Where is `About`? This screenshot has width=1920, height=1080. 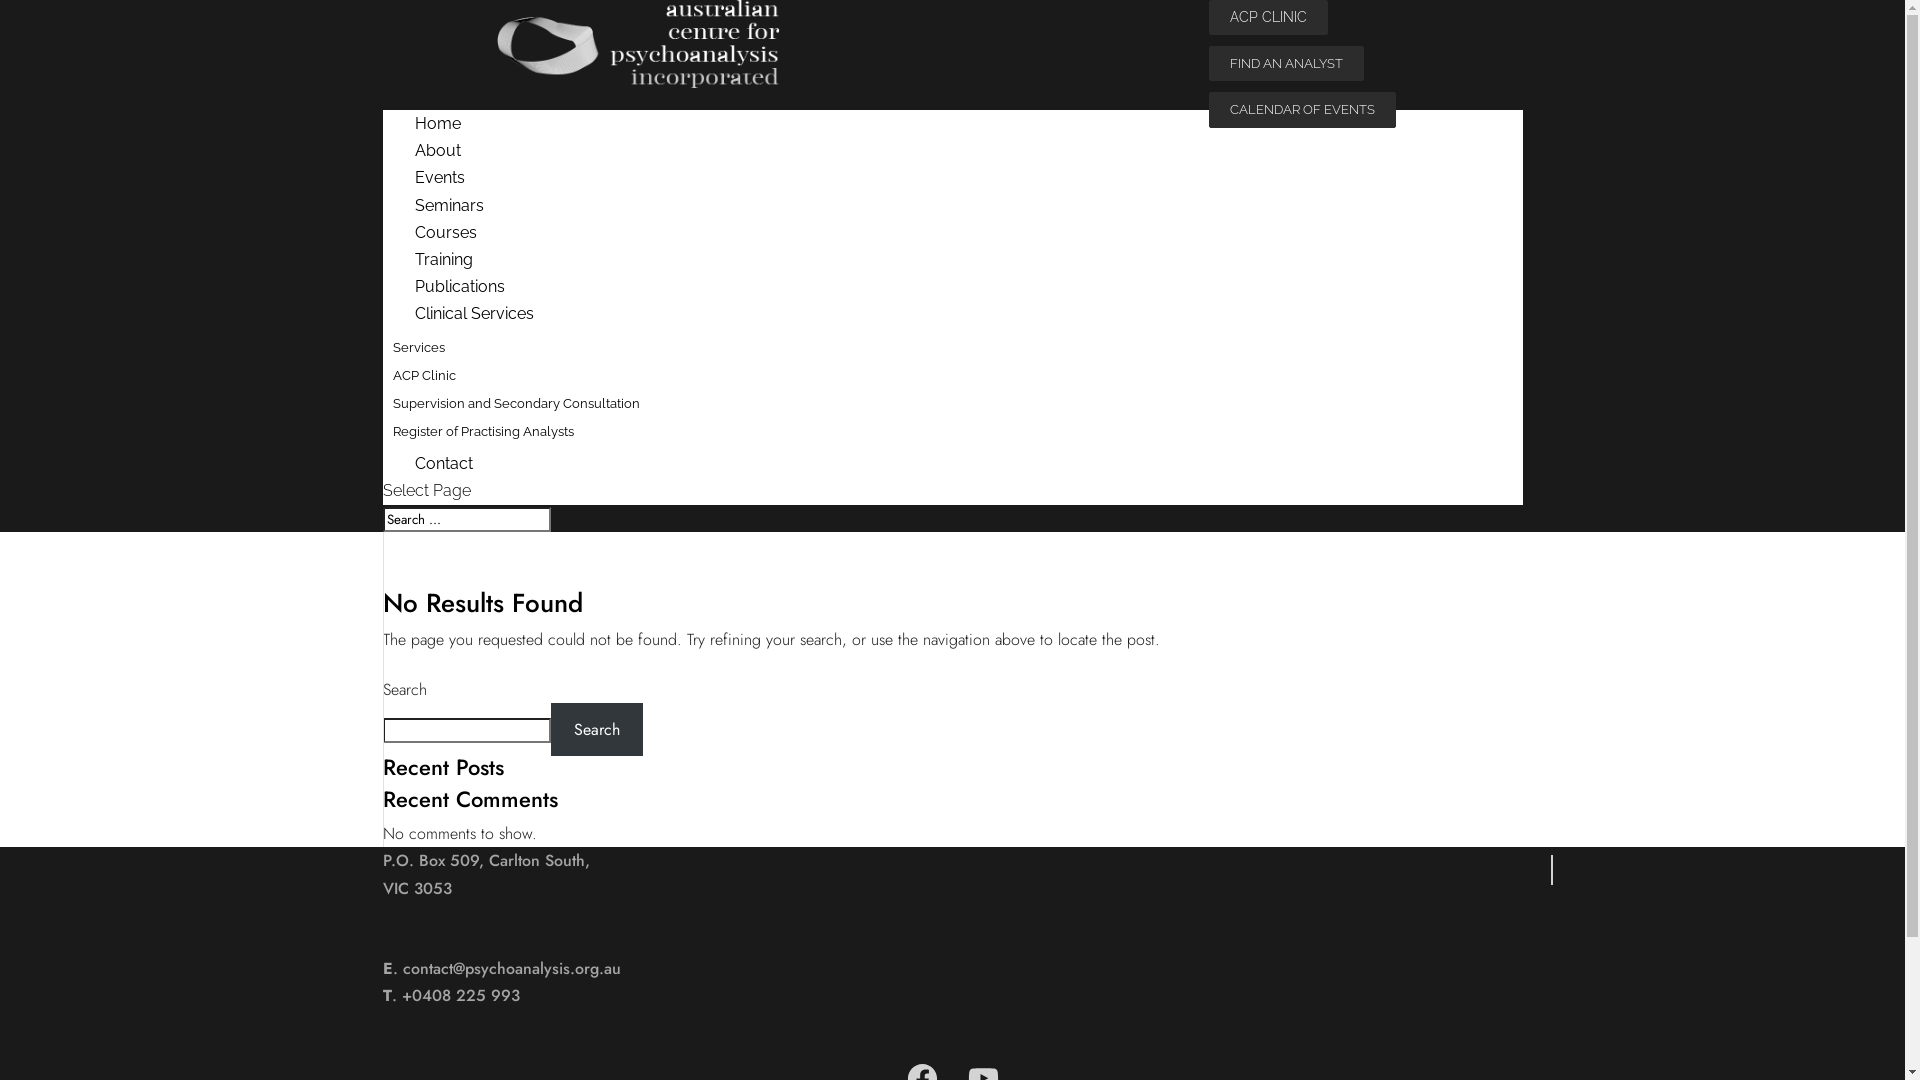 About is located at coordinates (438, 150).